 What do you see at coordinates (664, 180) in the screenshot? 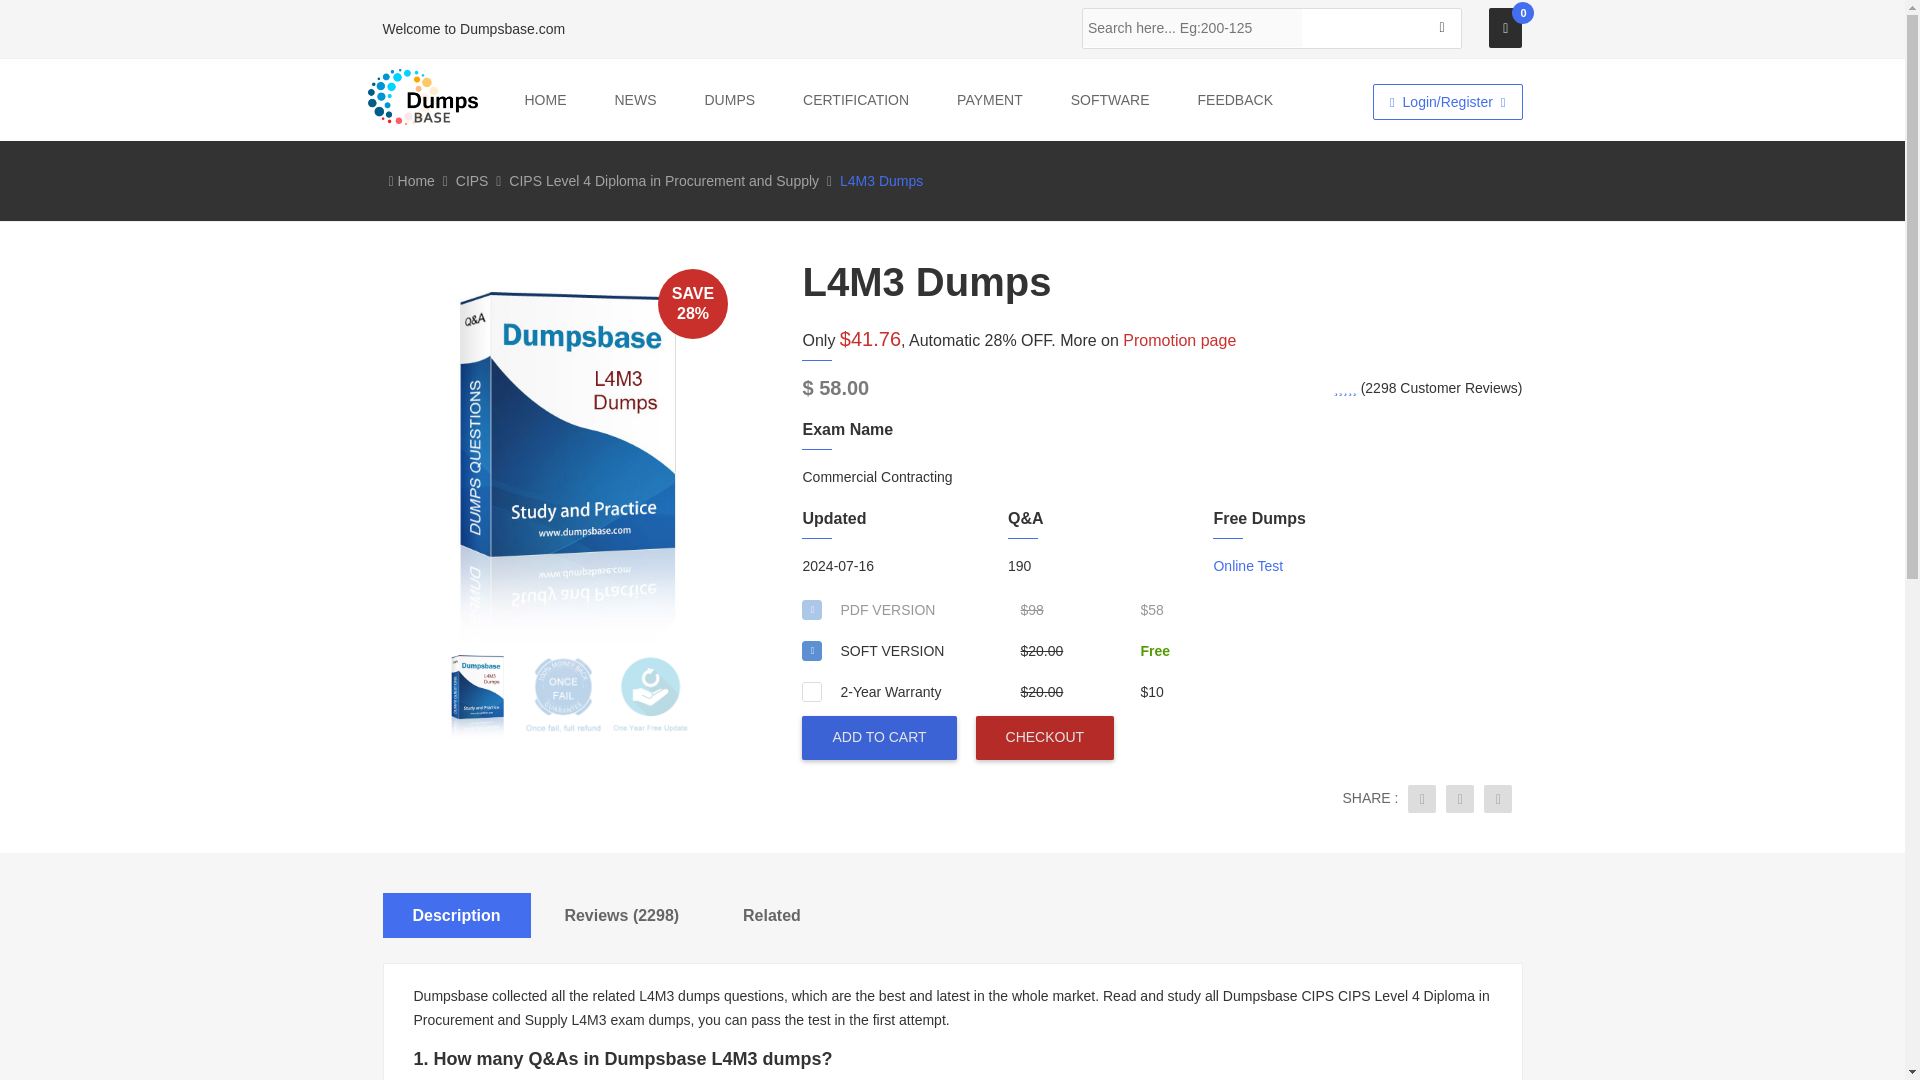
I see `CIPS Level 4 Diploma in Procurement and Supply` at bounding box center [664, 180].